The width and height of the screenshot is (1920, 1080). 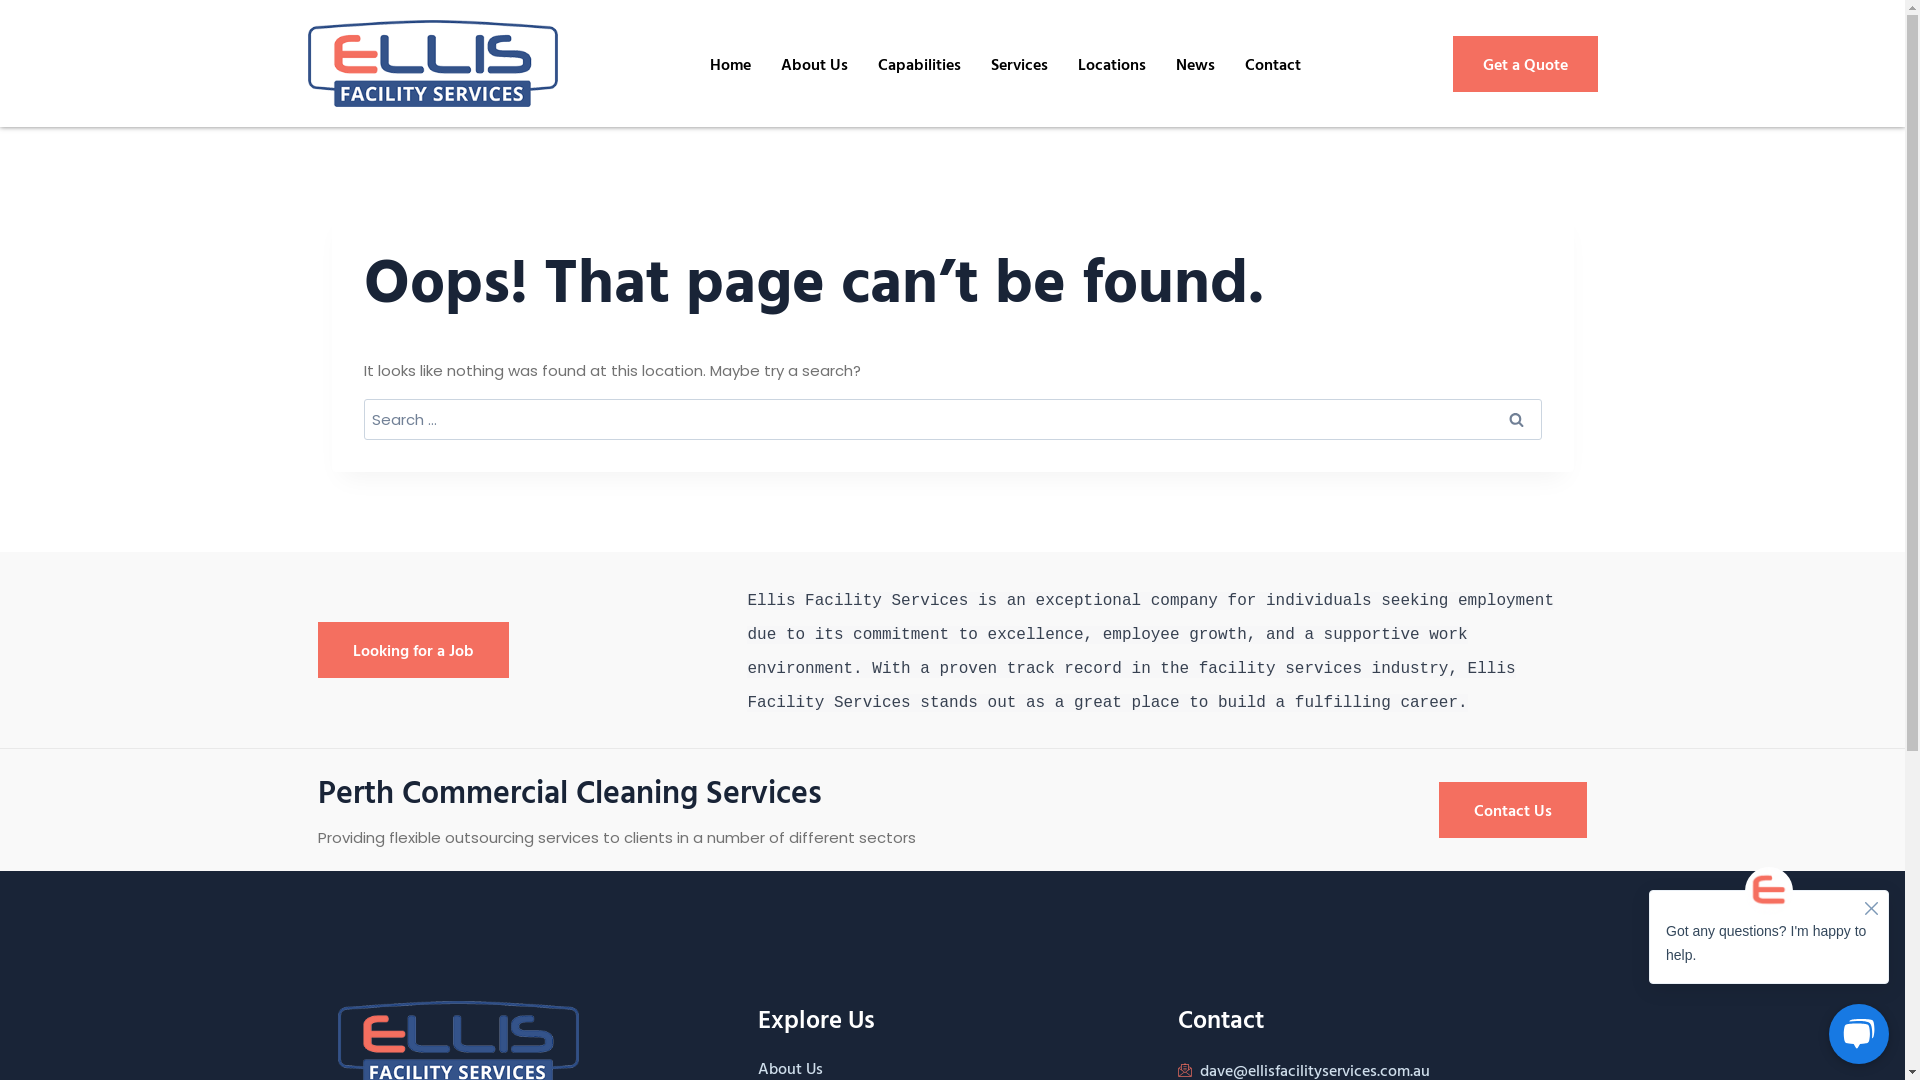 I want to click on About Us, so click(x=814, y=64).